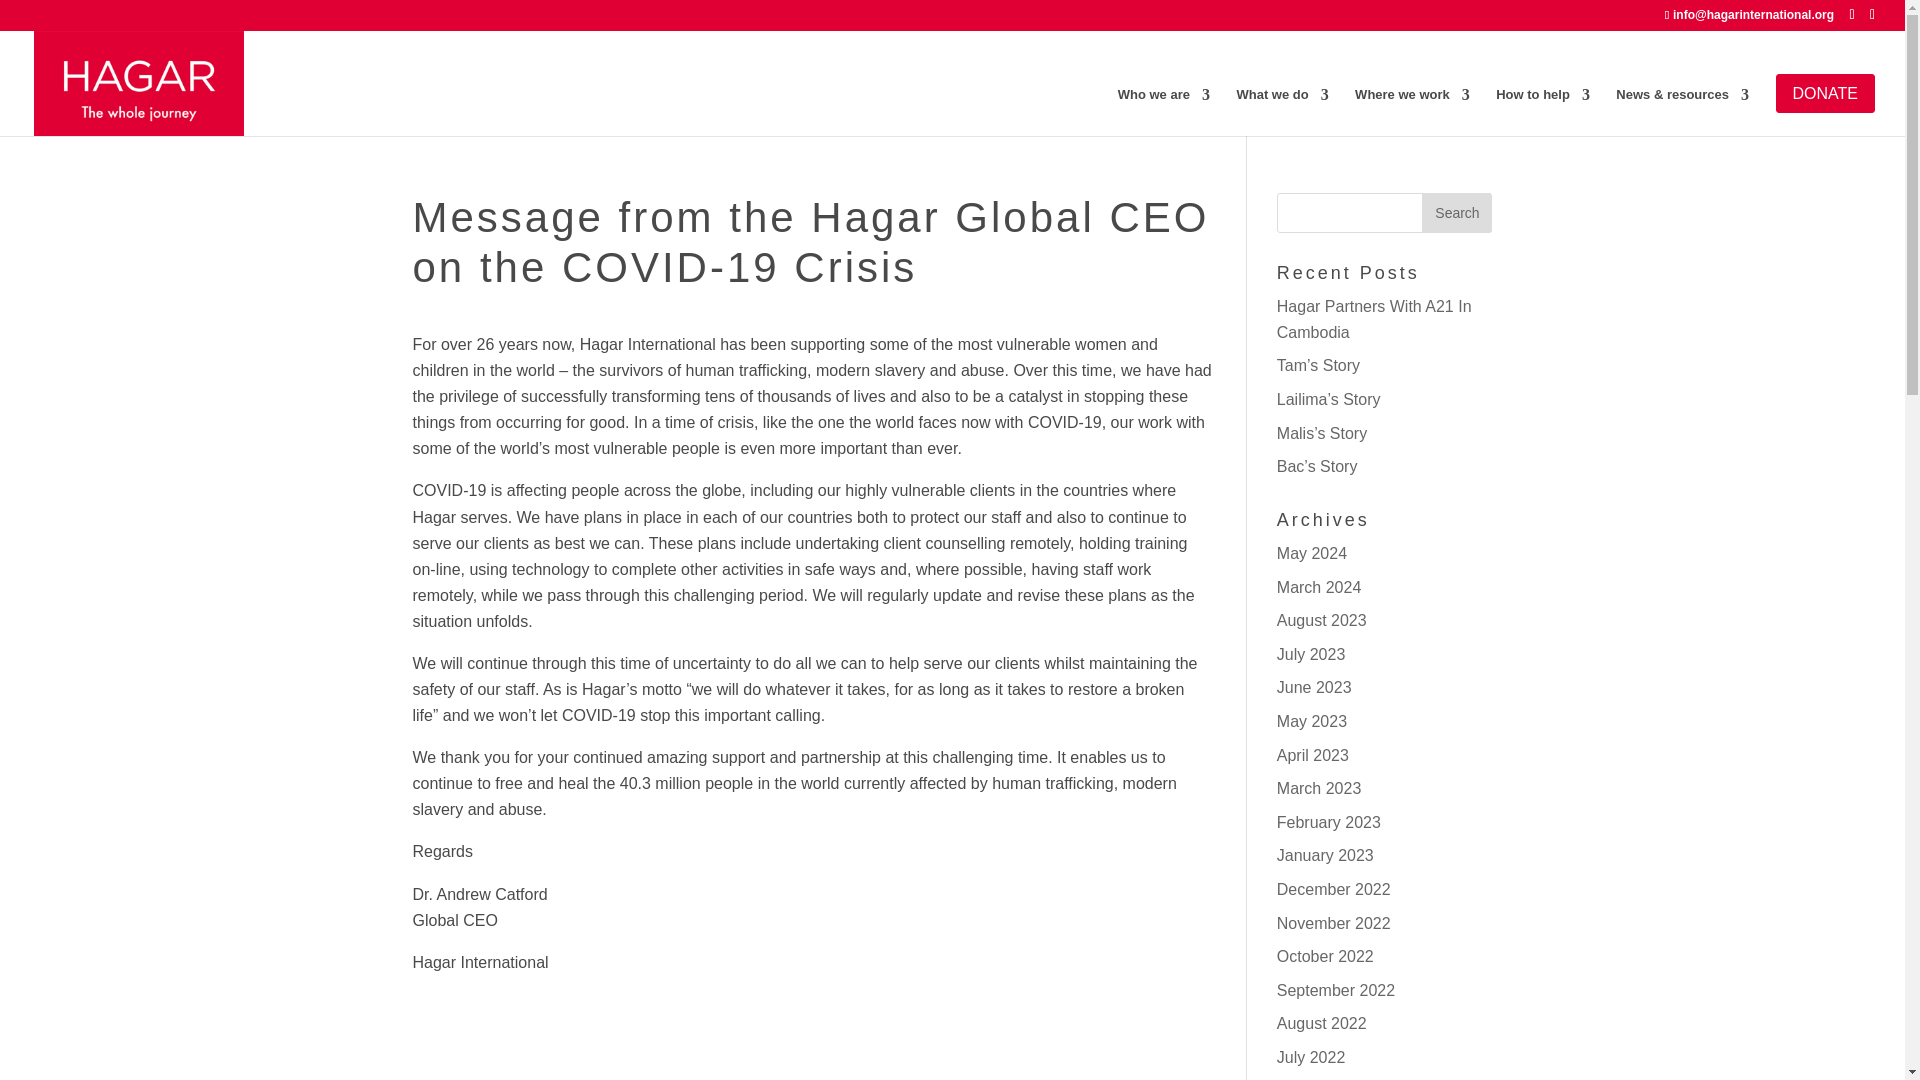  I want to click on Who we are, so click(1163, 106).